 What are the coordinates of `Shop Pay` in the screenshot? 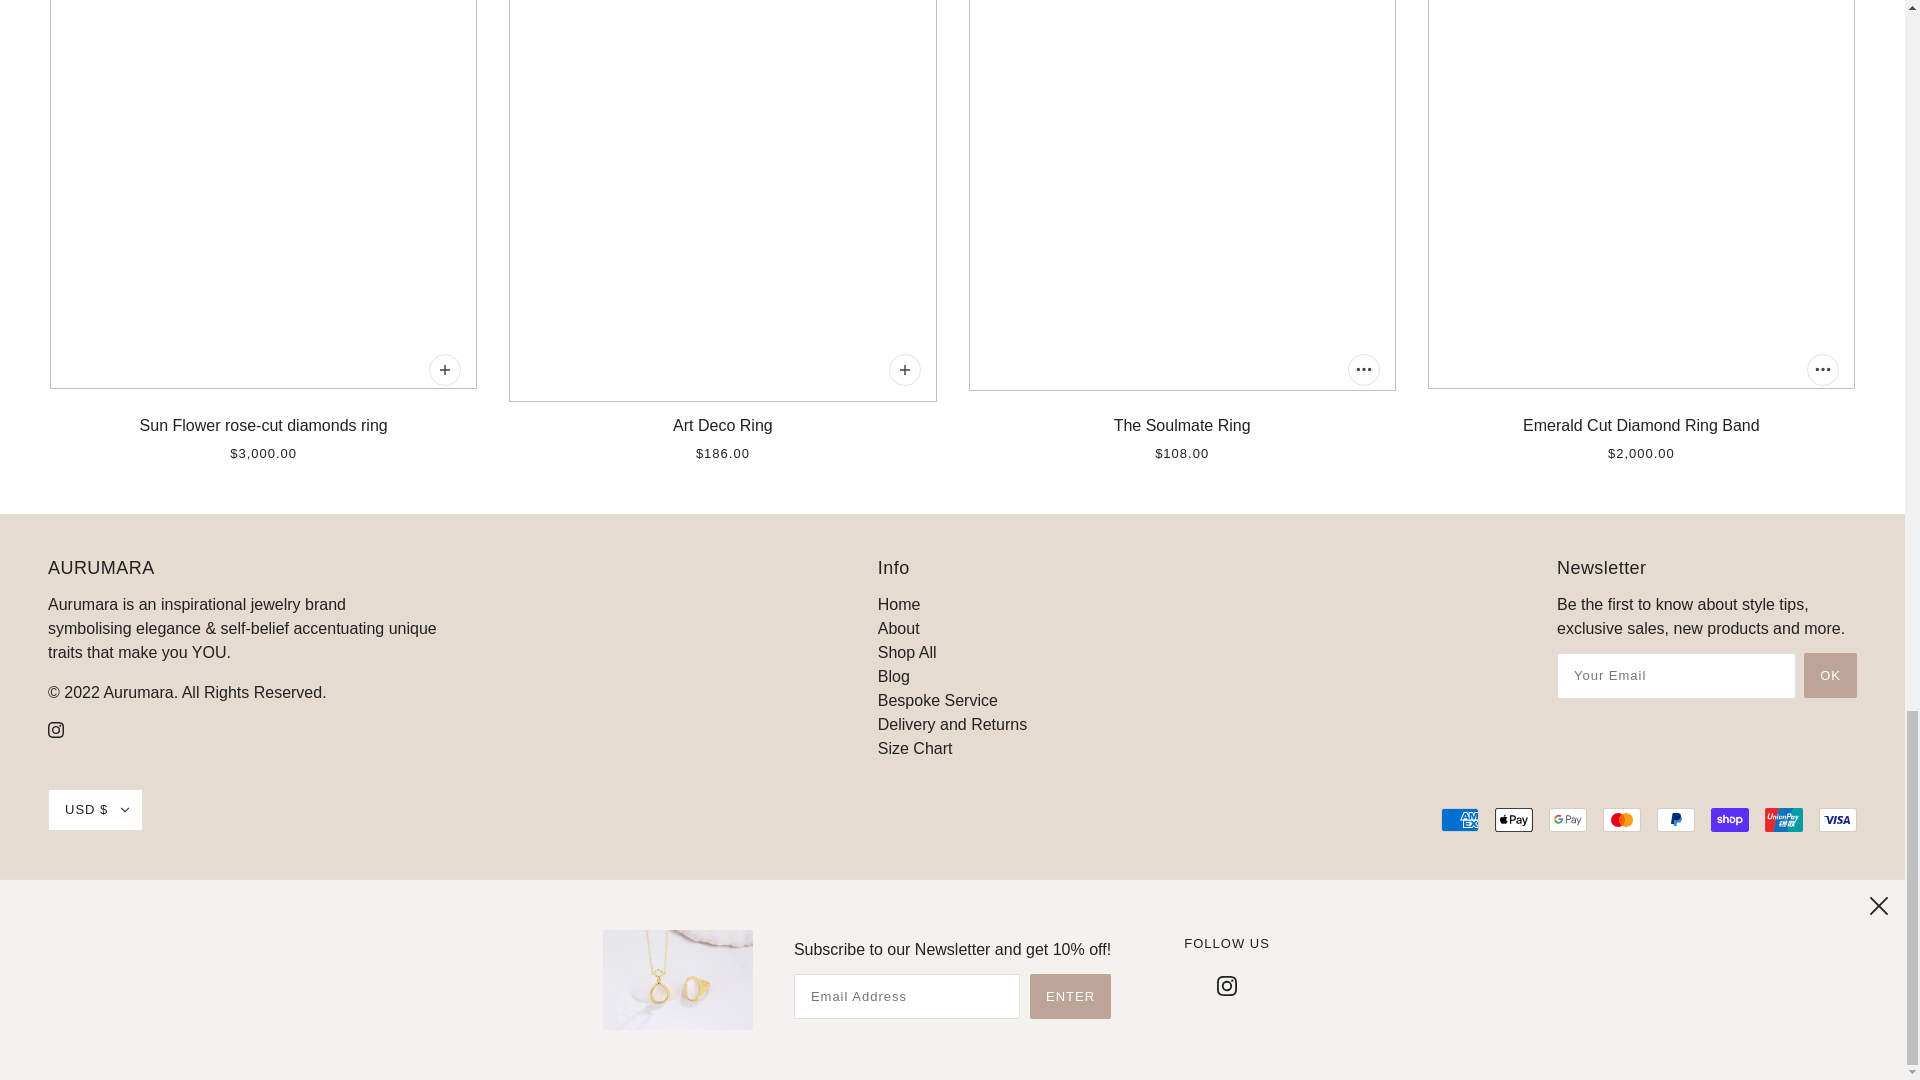 It's located at (1730, 819).